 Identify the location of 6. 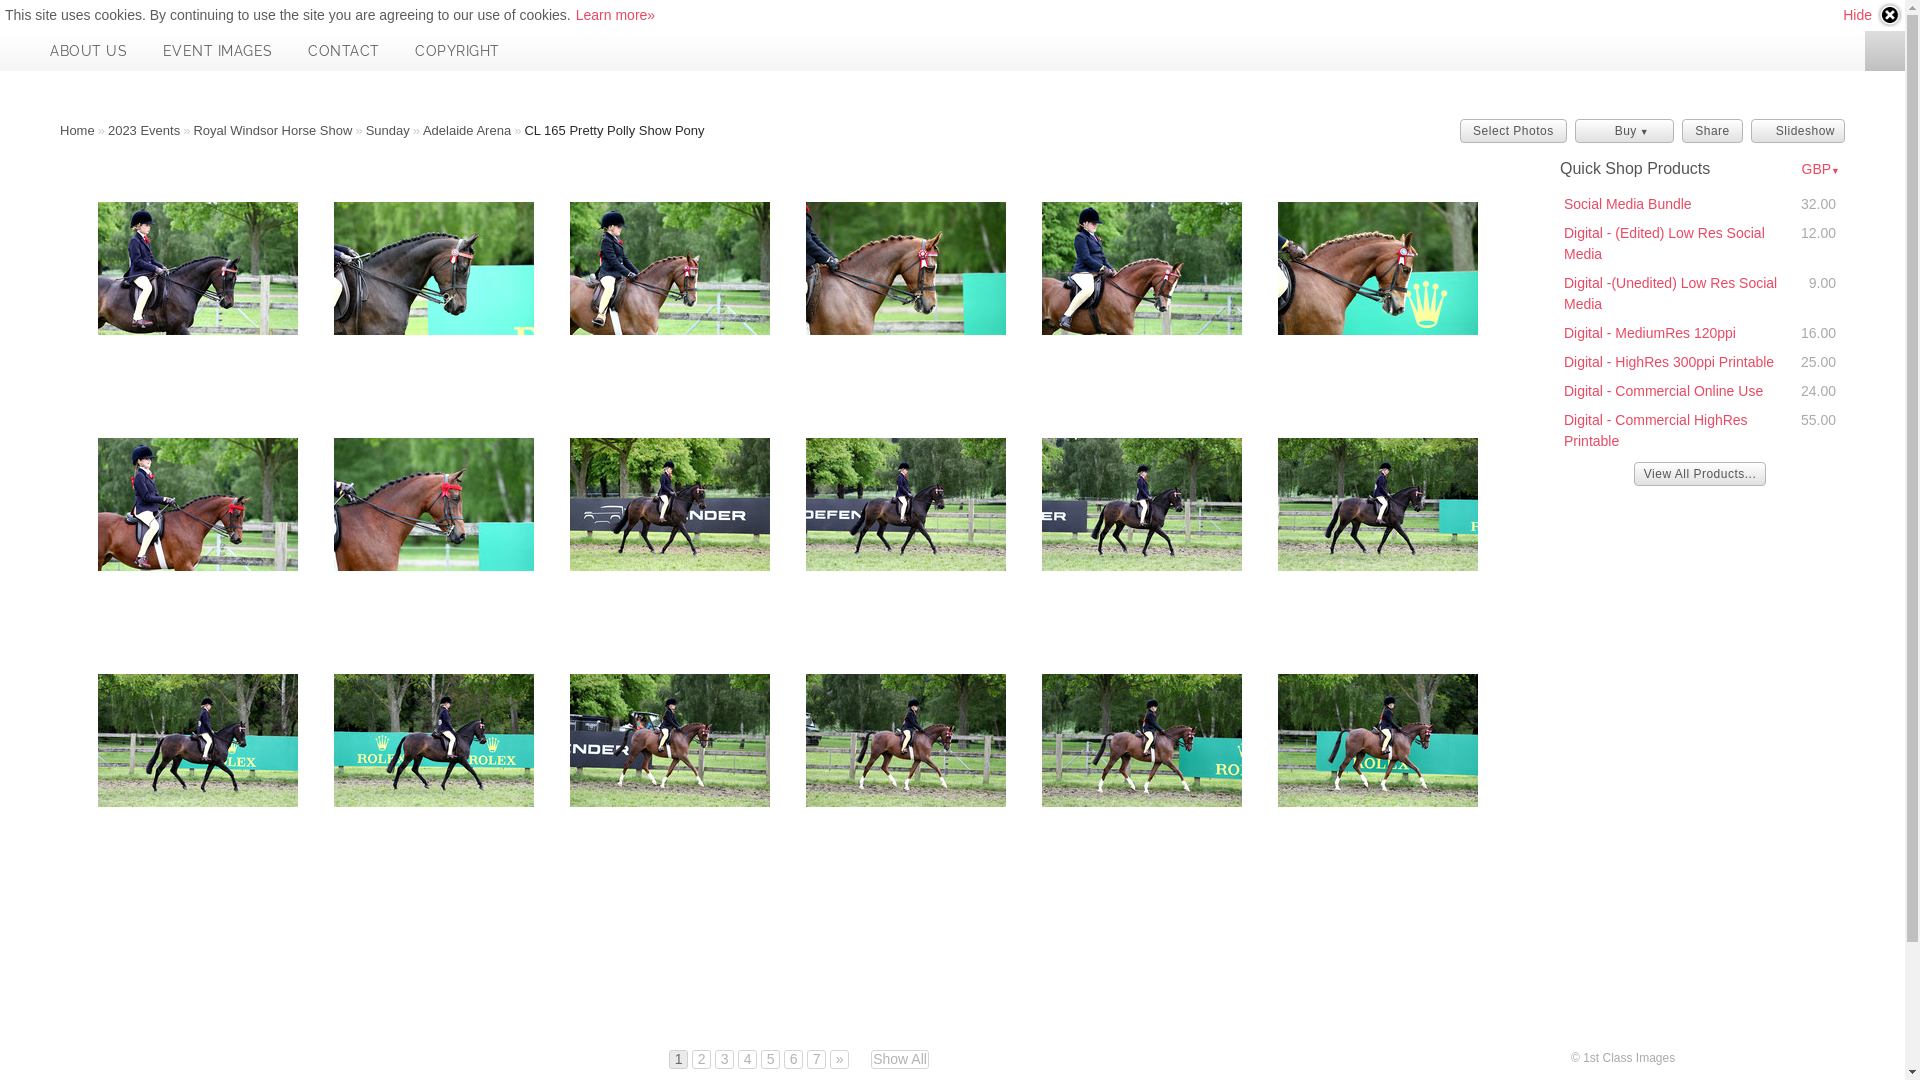
(794, 1060).